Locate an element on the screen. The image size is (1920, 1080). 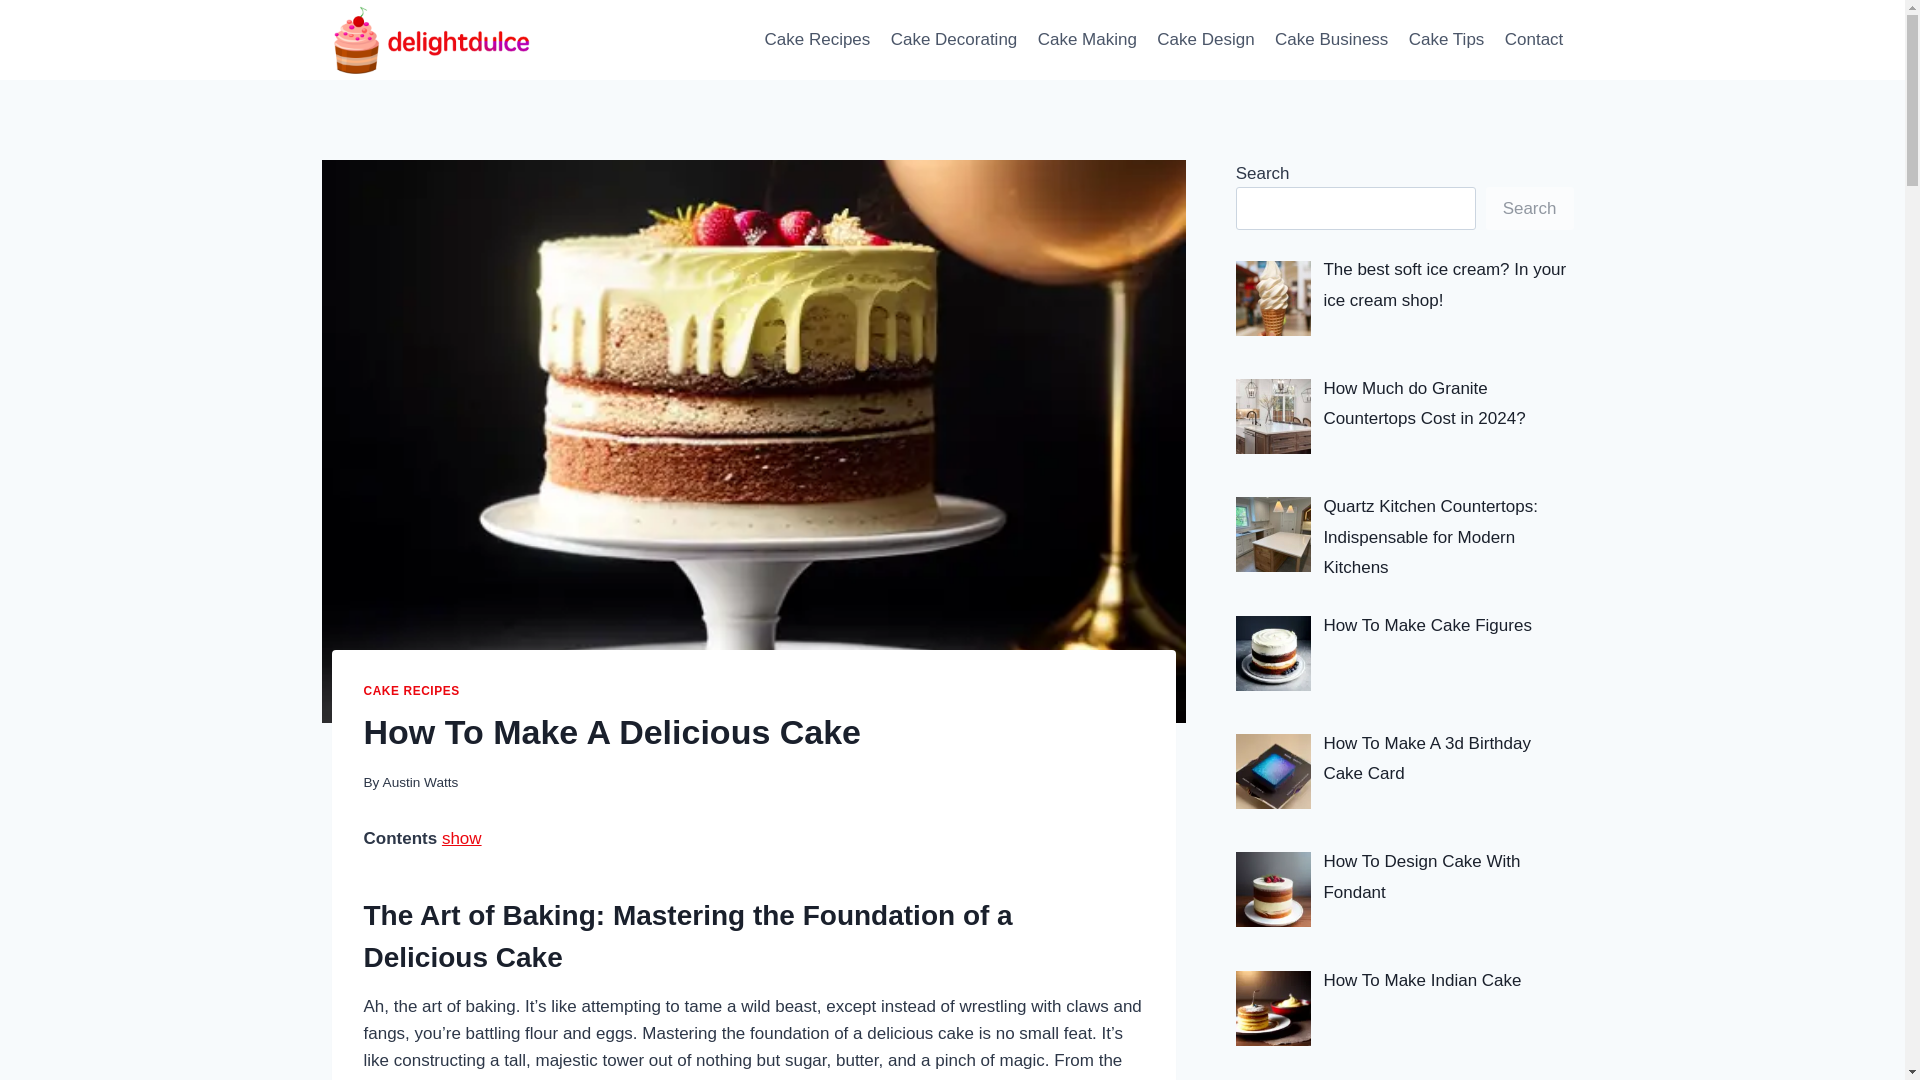
Cake Recipes is located at coordinates (816, 40).